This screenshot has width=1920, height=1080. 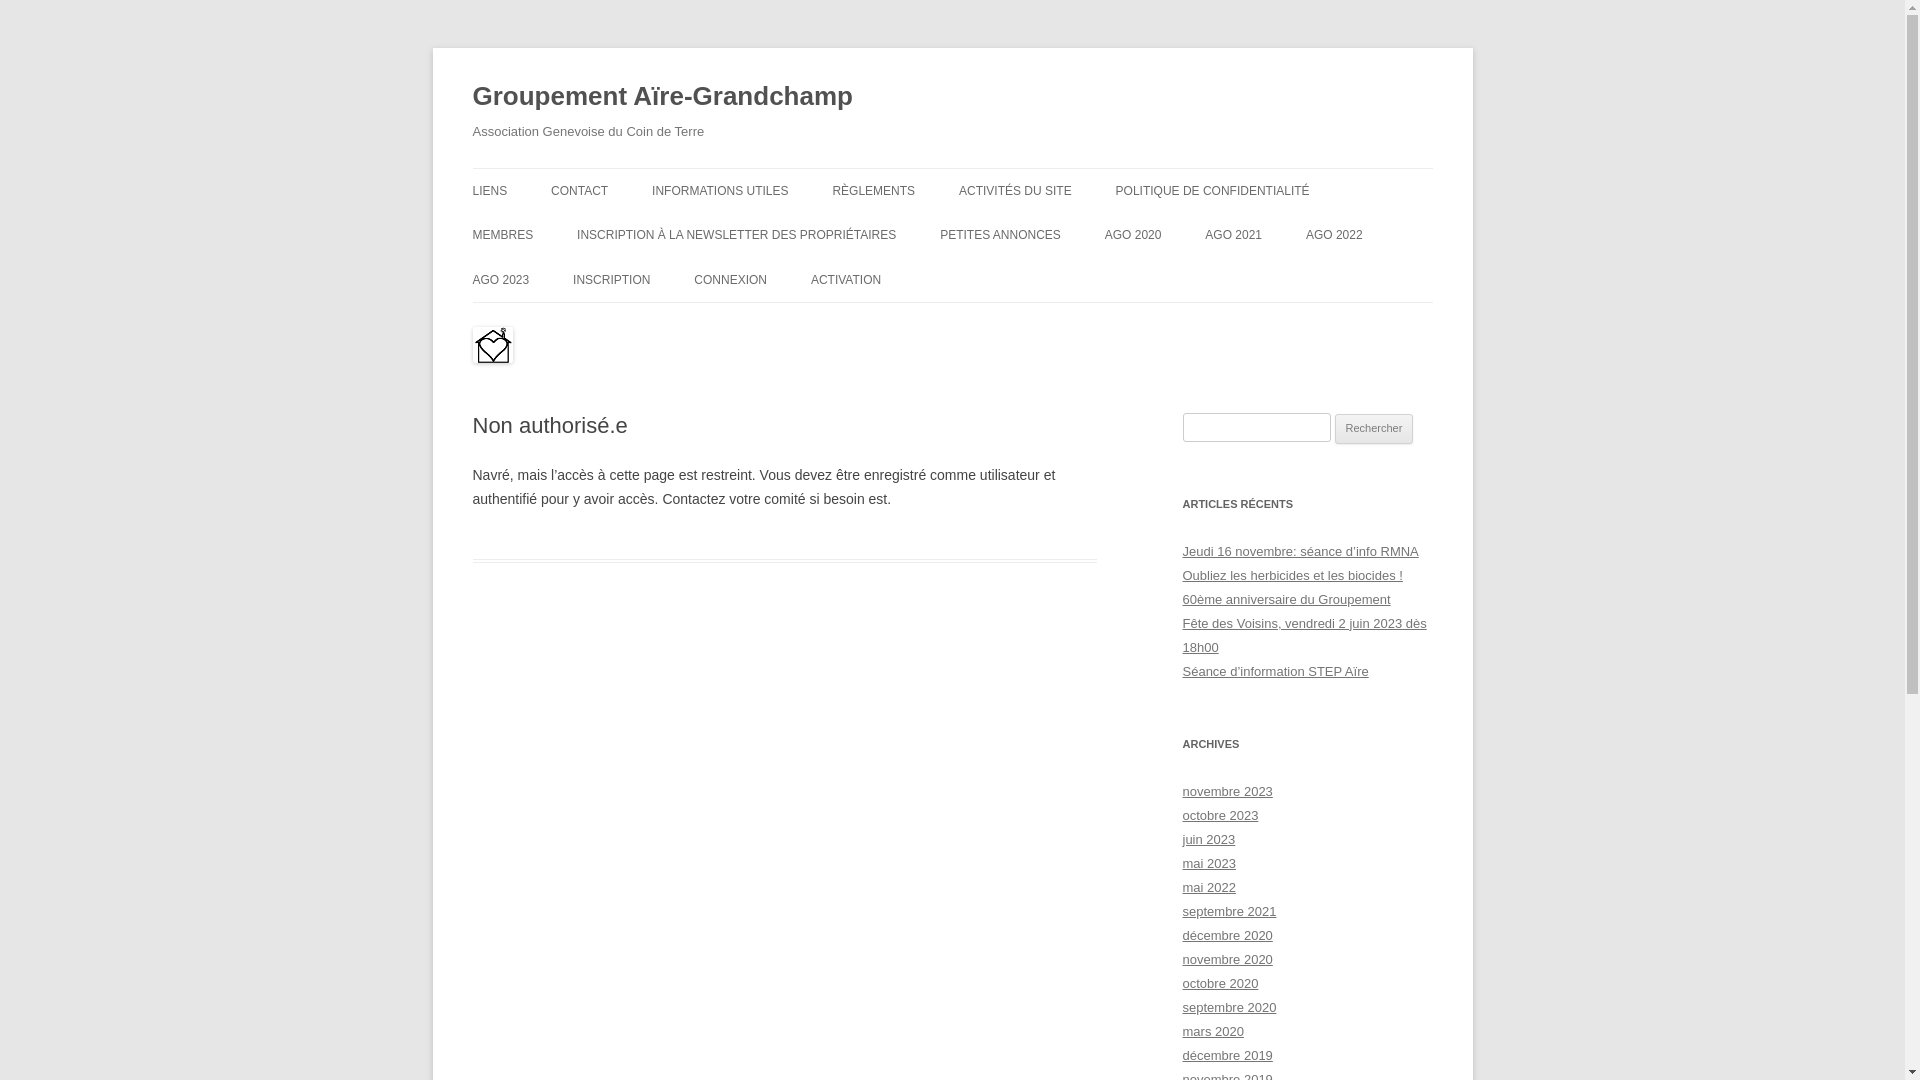 I want to click on INFORMATIONS UTILES, so click(x=720, y=191).